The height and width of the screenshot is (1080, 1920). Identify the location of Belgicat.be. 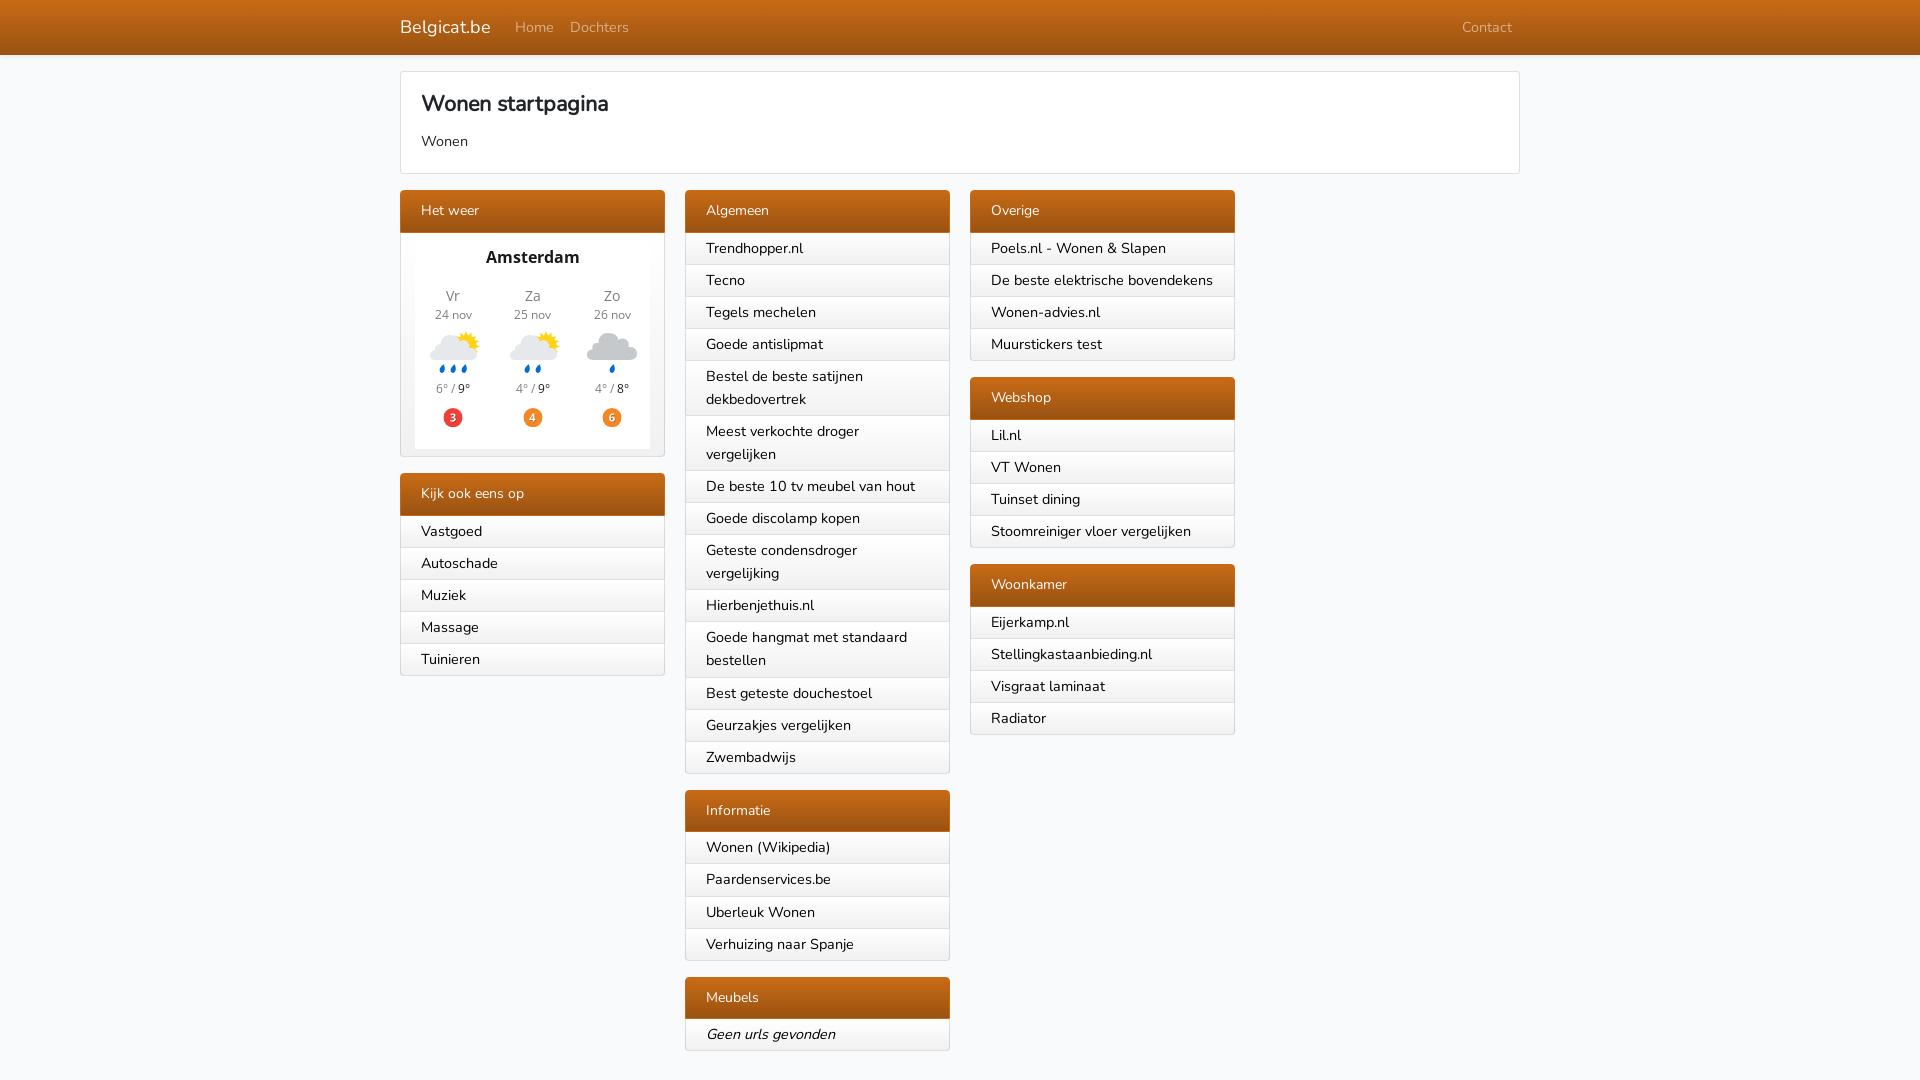
(446, 28).